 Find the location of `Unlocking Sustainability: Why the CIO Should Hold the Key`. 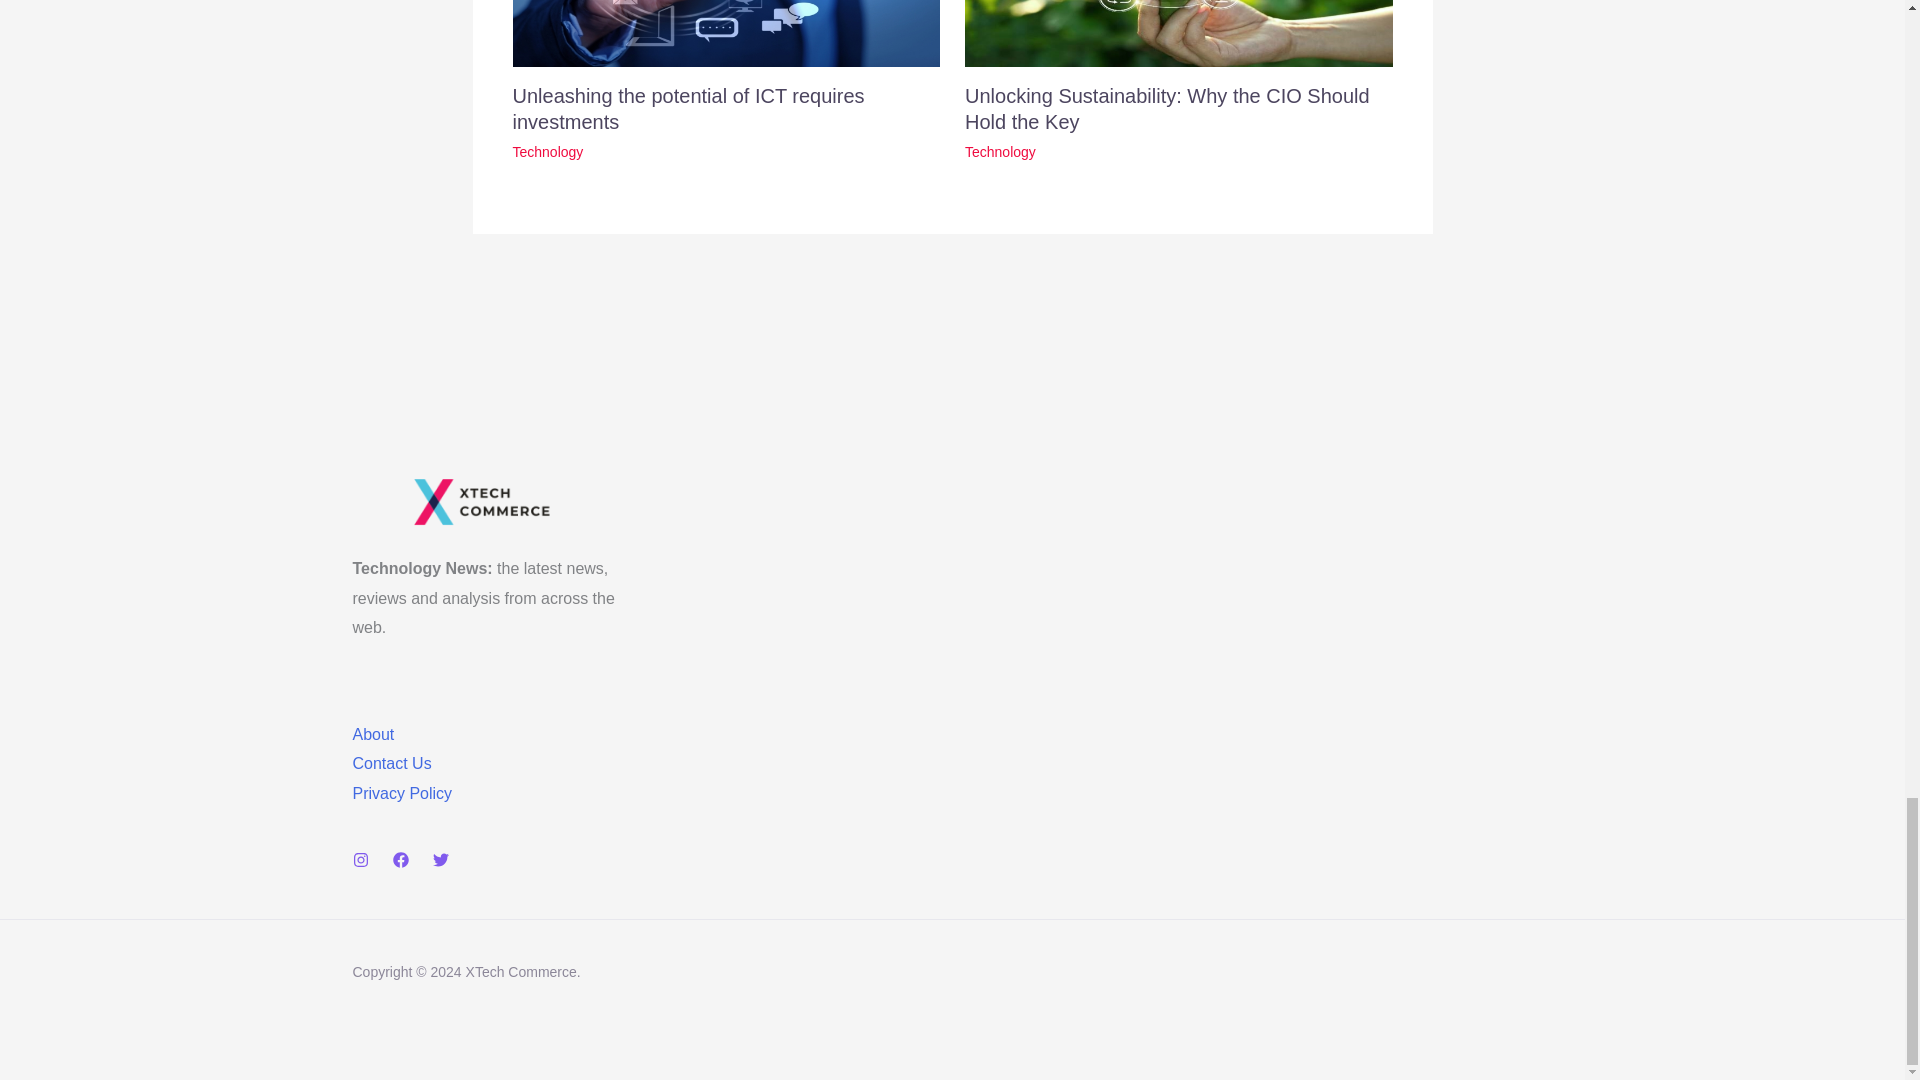

Unlocking Sustainability: Why the CIO Should Hold the Key is located at coordinates (1168, 108).